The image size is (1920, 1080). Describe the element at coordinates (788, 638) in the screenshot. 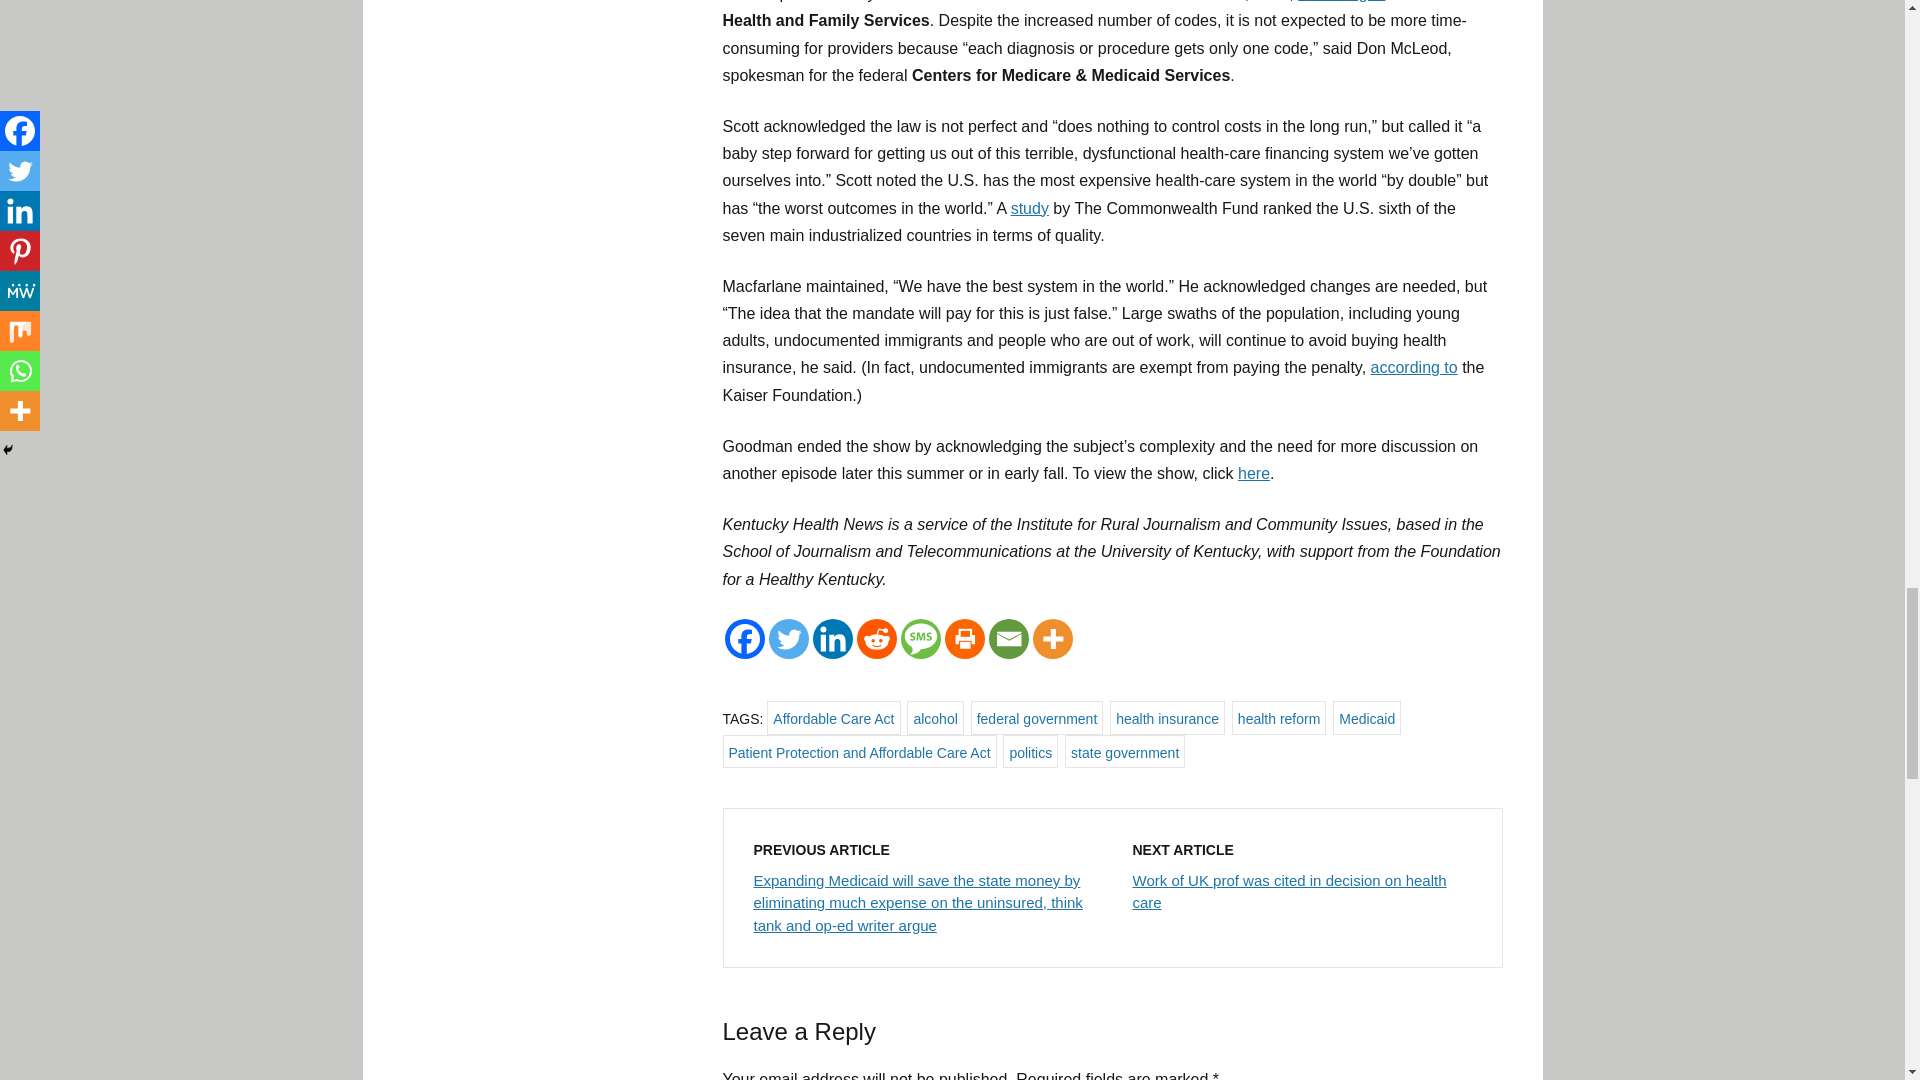

I see `Twitter` at that location.